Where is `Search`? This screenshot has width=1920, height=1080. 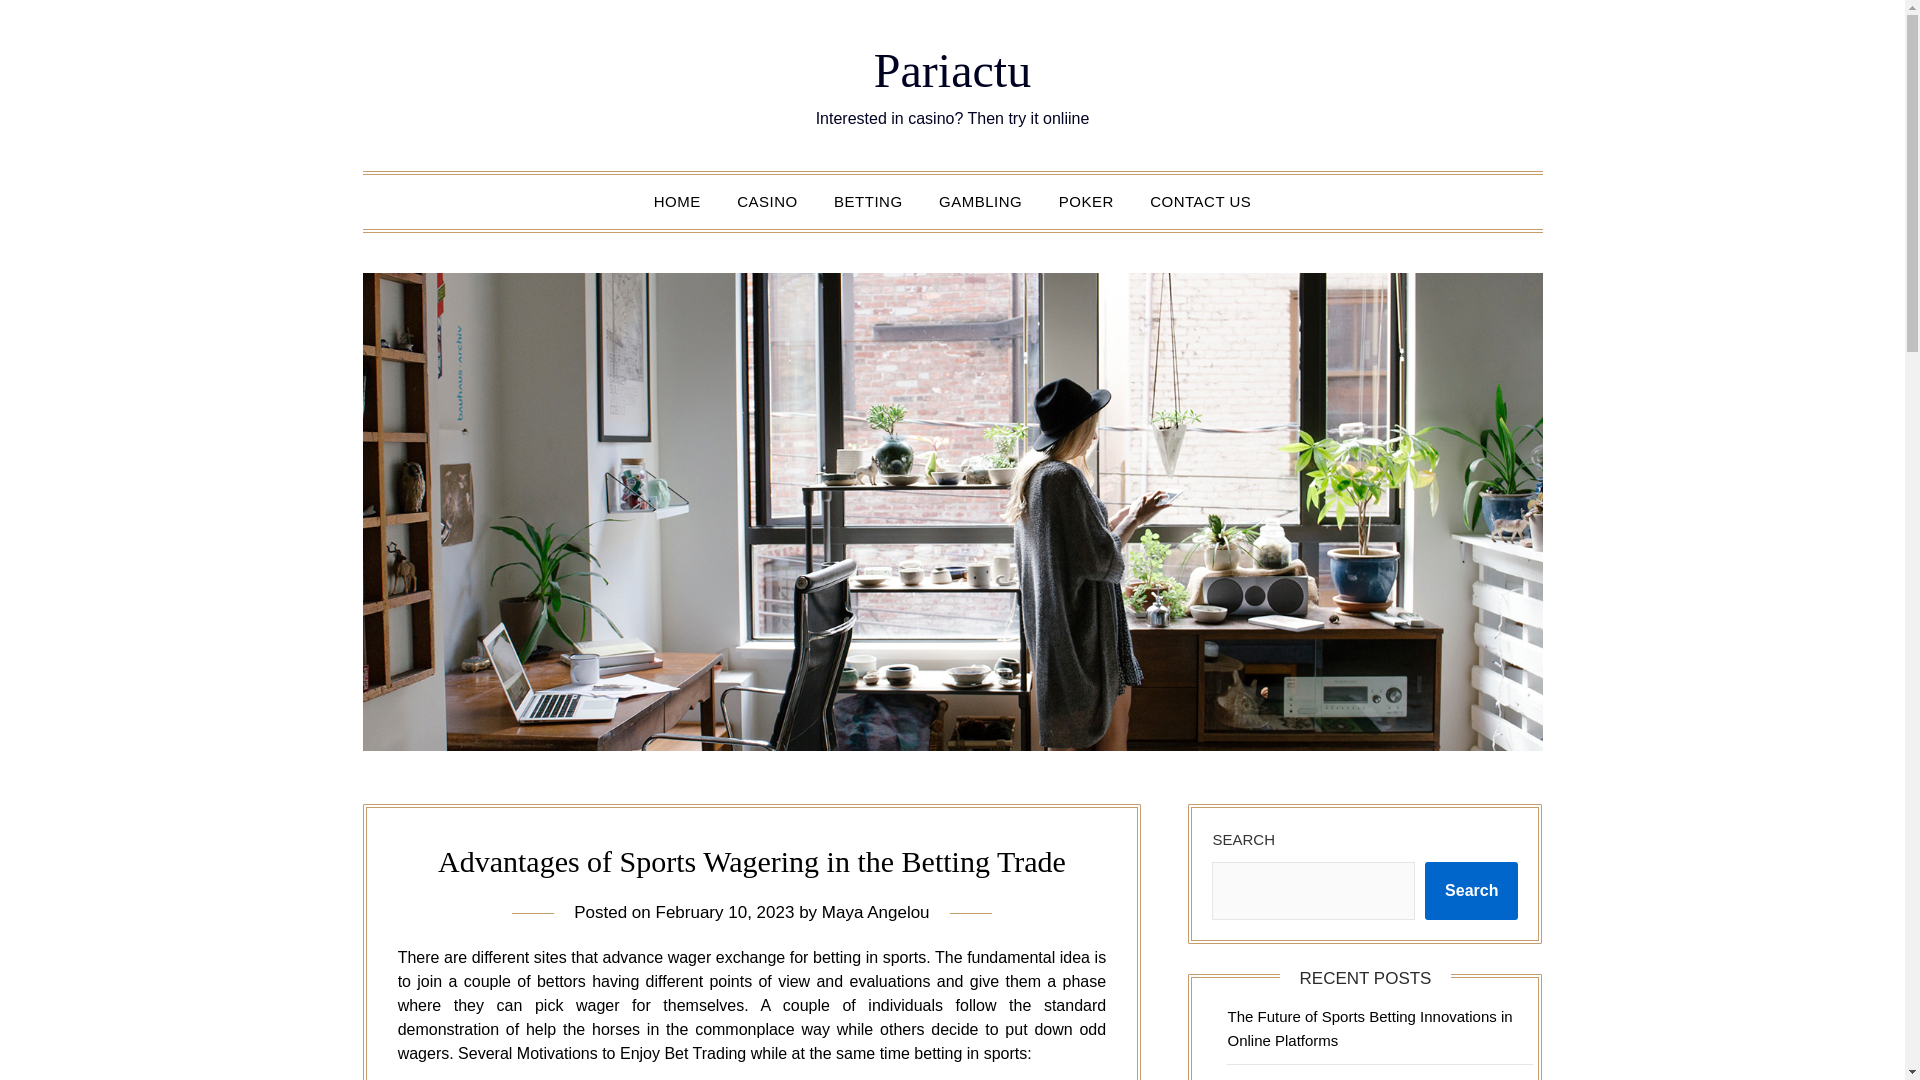 Search is located at coordinates (1471, 890).